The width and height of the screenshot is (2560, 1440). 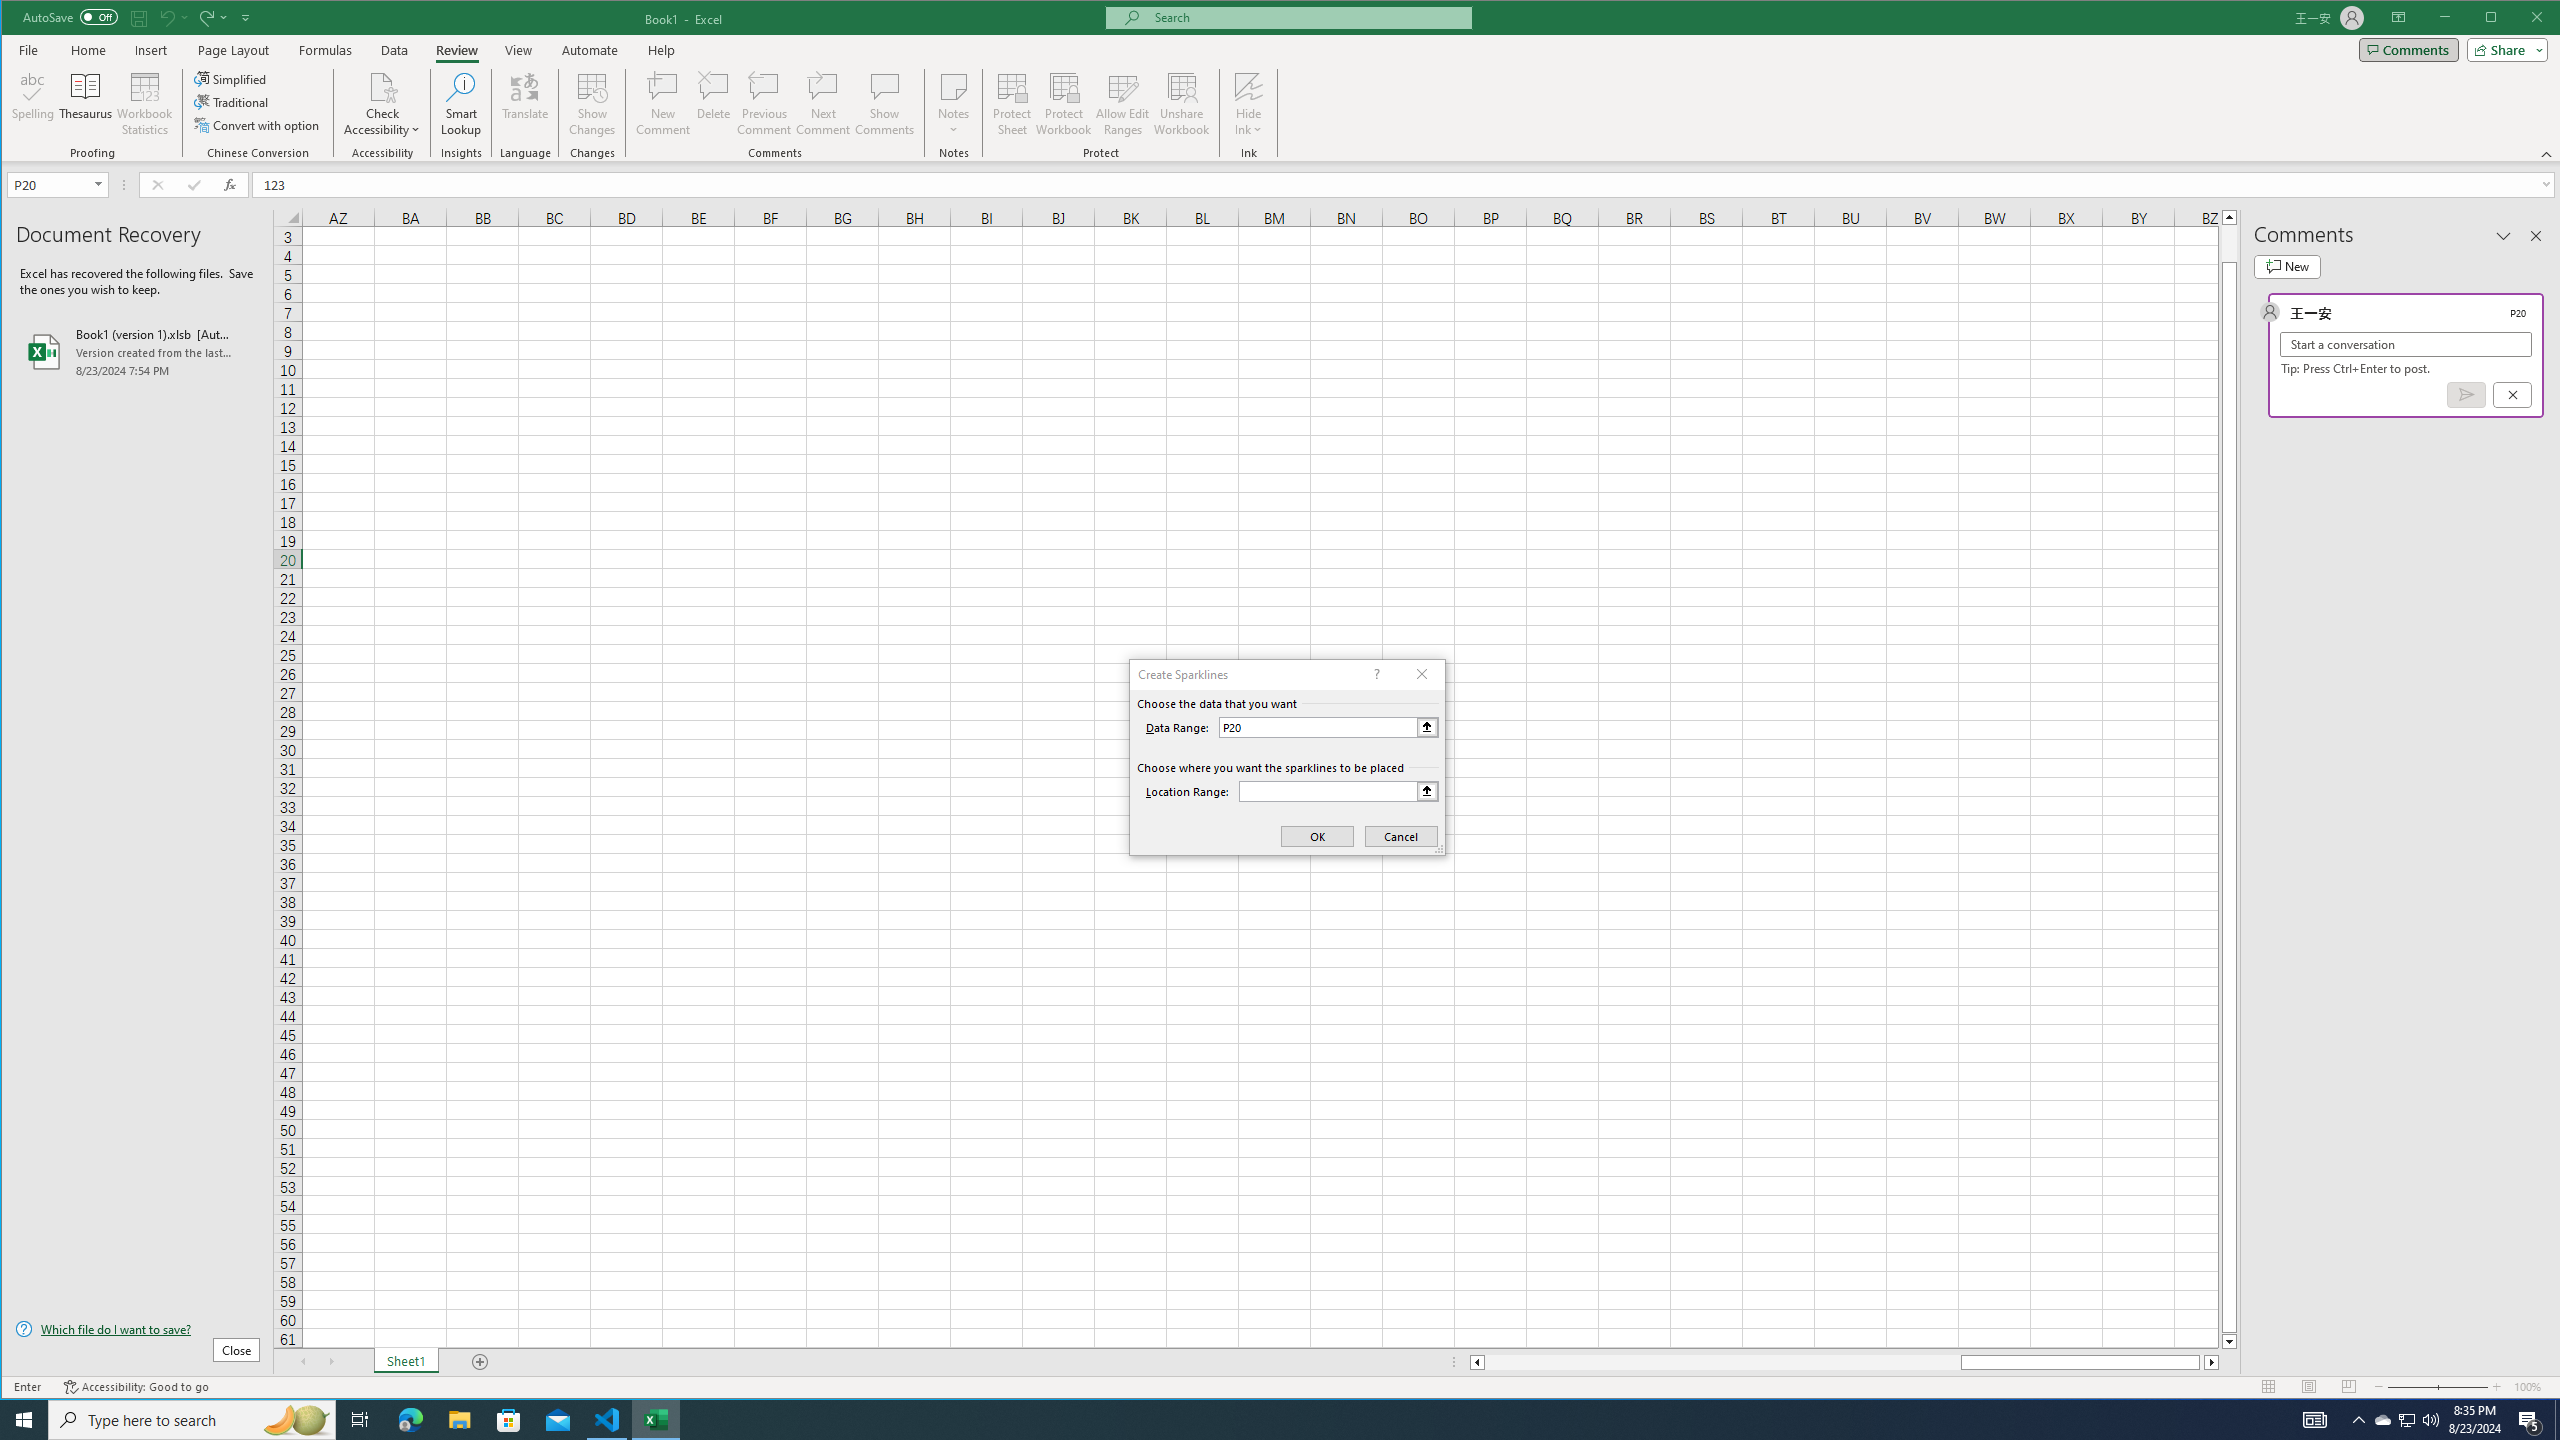 What do you see at coordinates (822, 104) in the screenshot?
I see `Next Comment` at bounding box center [822, 104].